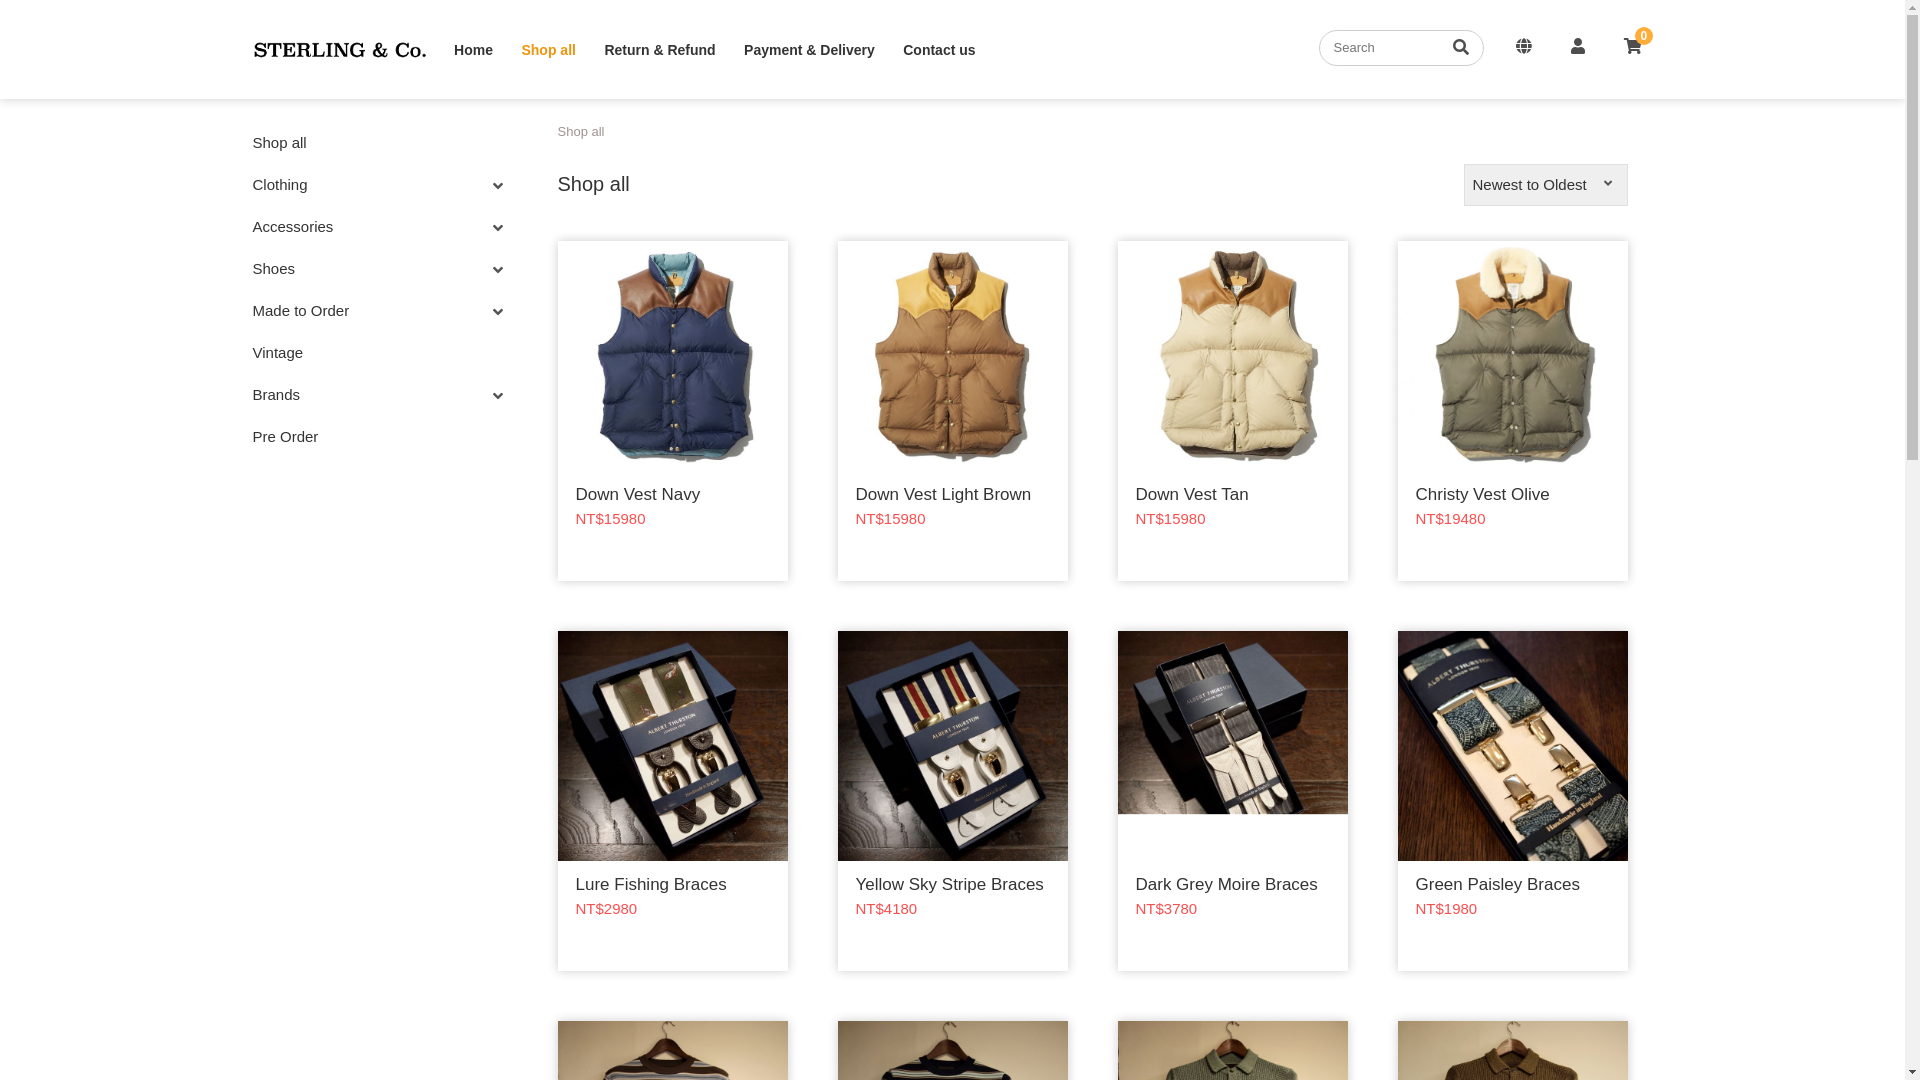 The image size is (1920, 1080). What do you see at coordinates (474, 50) in the screenshot?
I see `Home` at bounding box center [474, 50].